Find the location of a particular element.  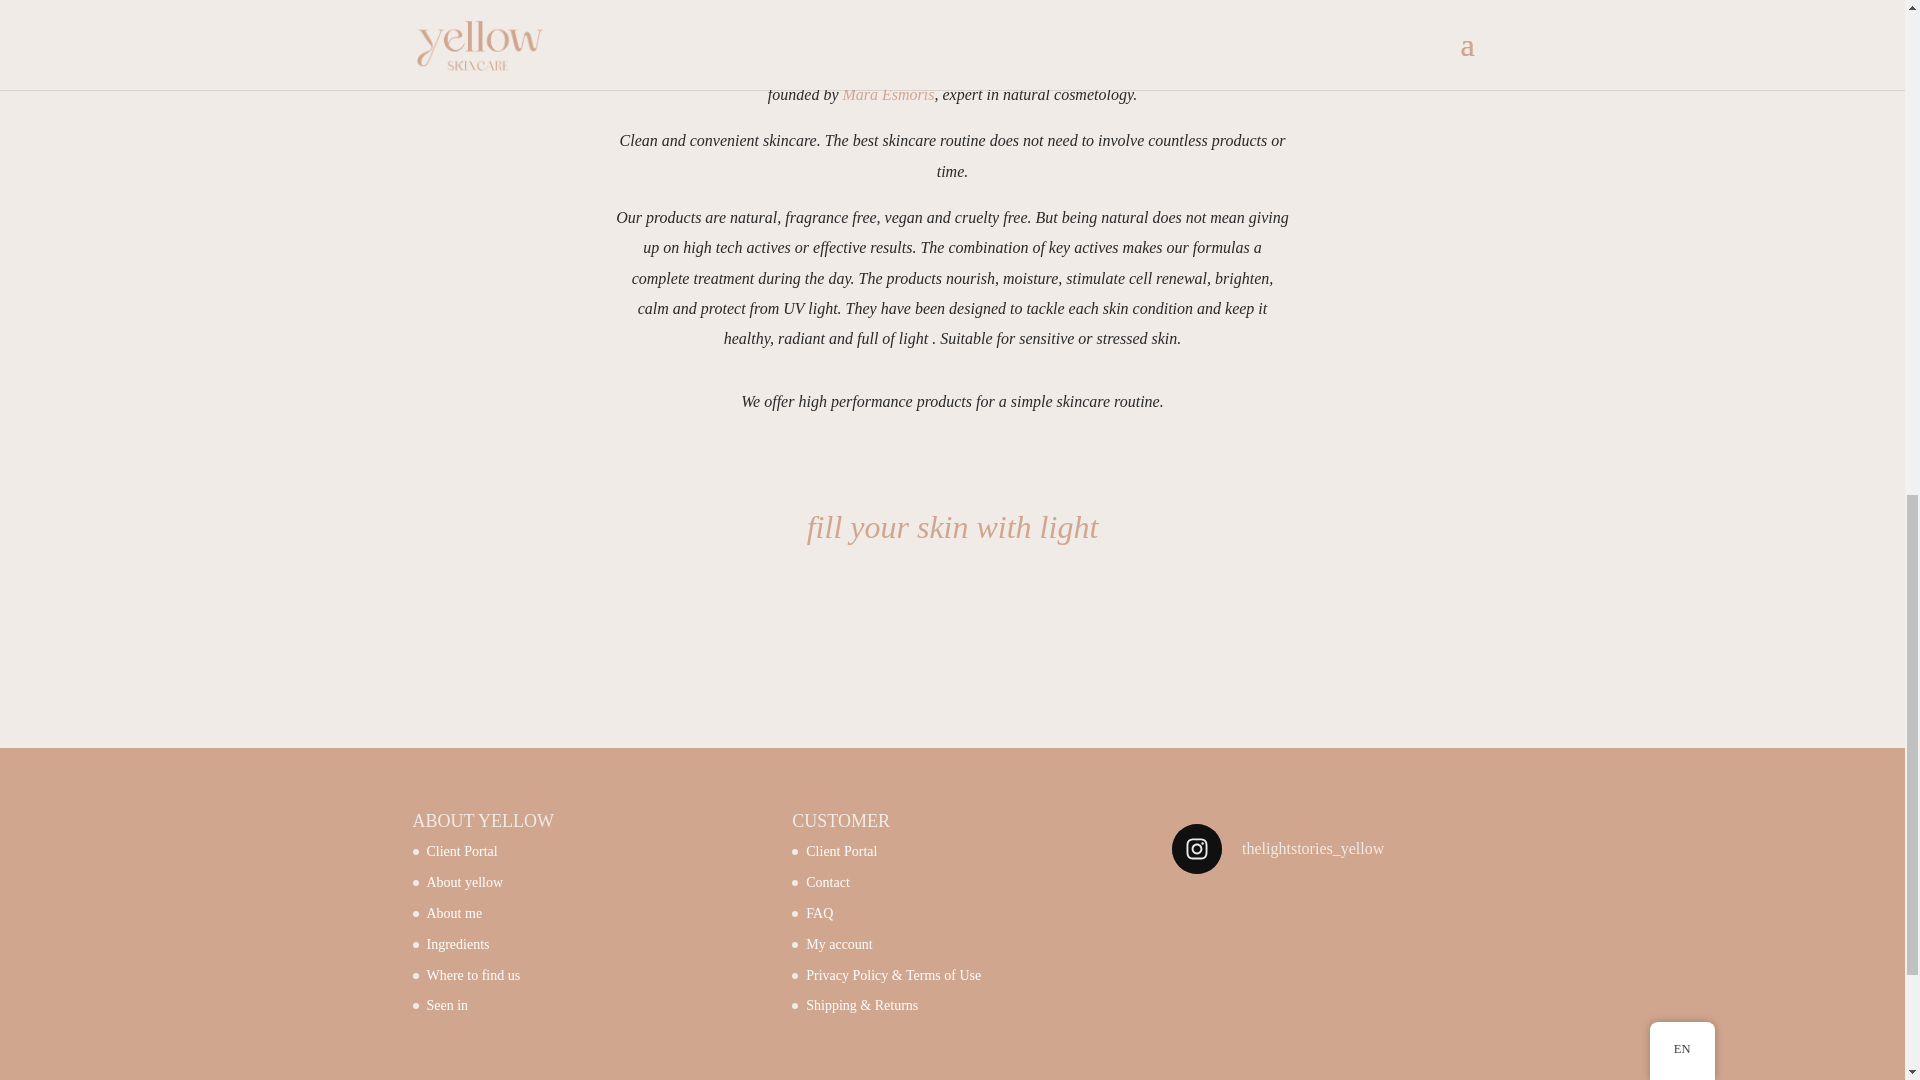

FAQ is located at coordinates (820, 914).